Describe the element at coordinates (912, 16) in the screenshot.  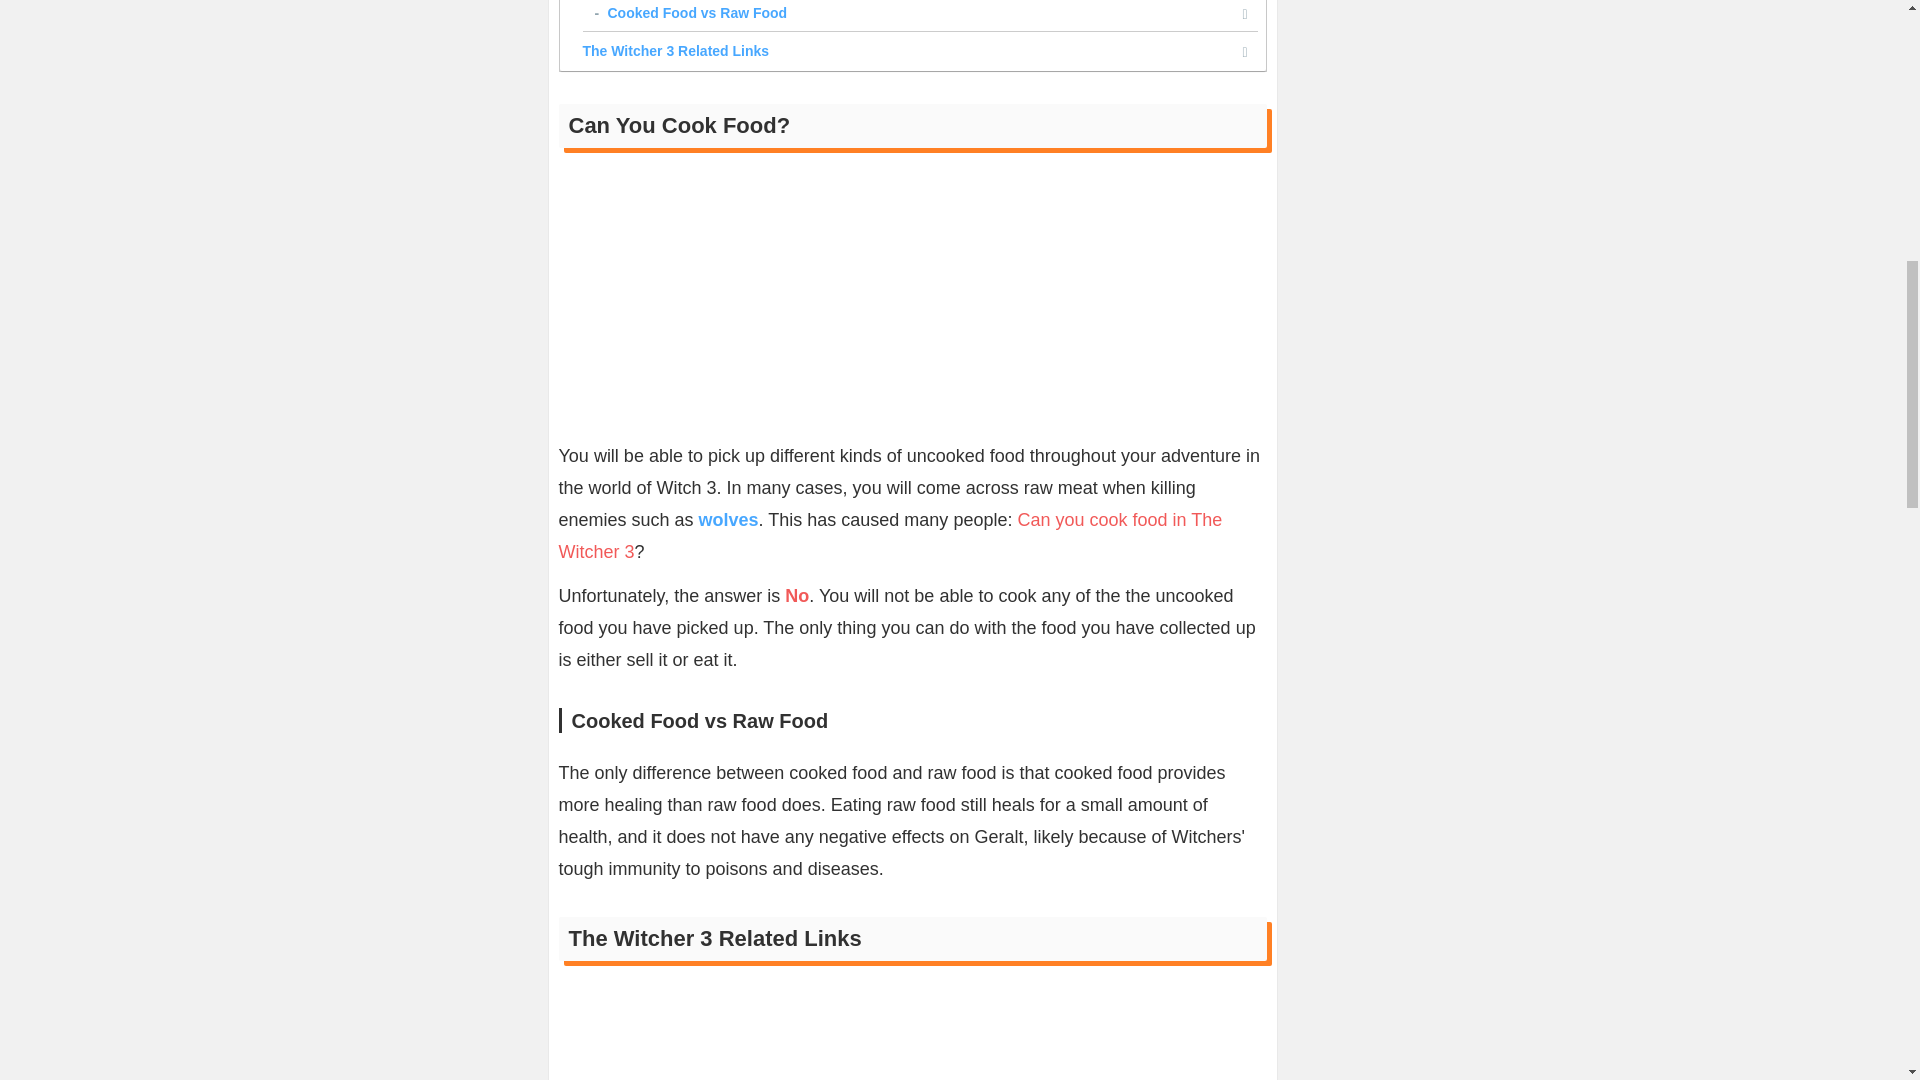
I see `Cooked Food vs Raw Food` at that location.